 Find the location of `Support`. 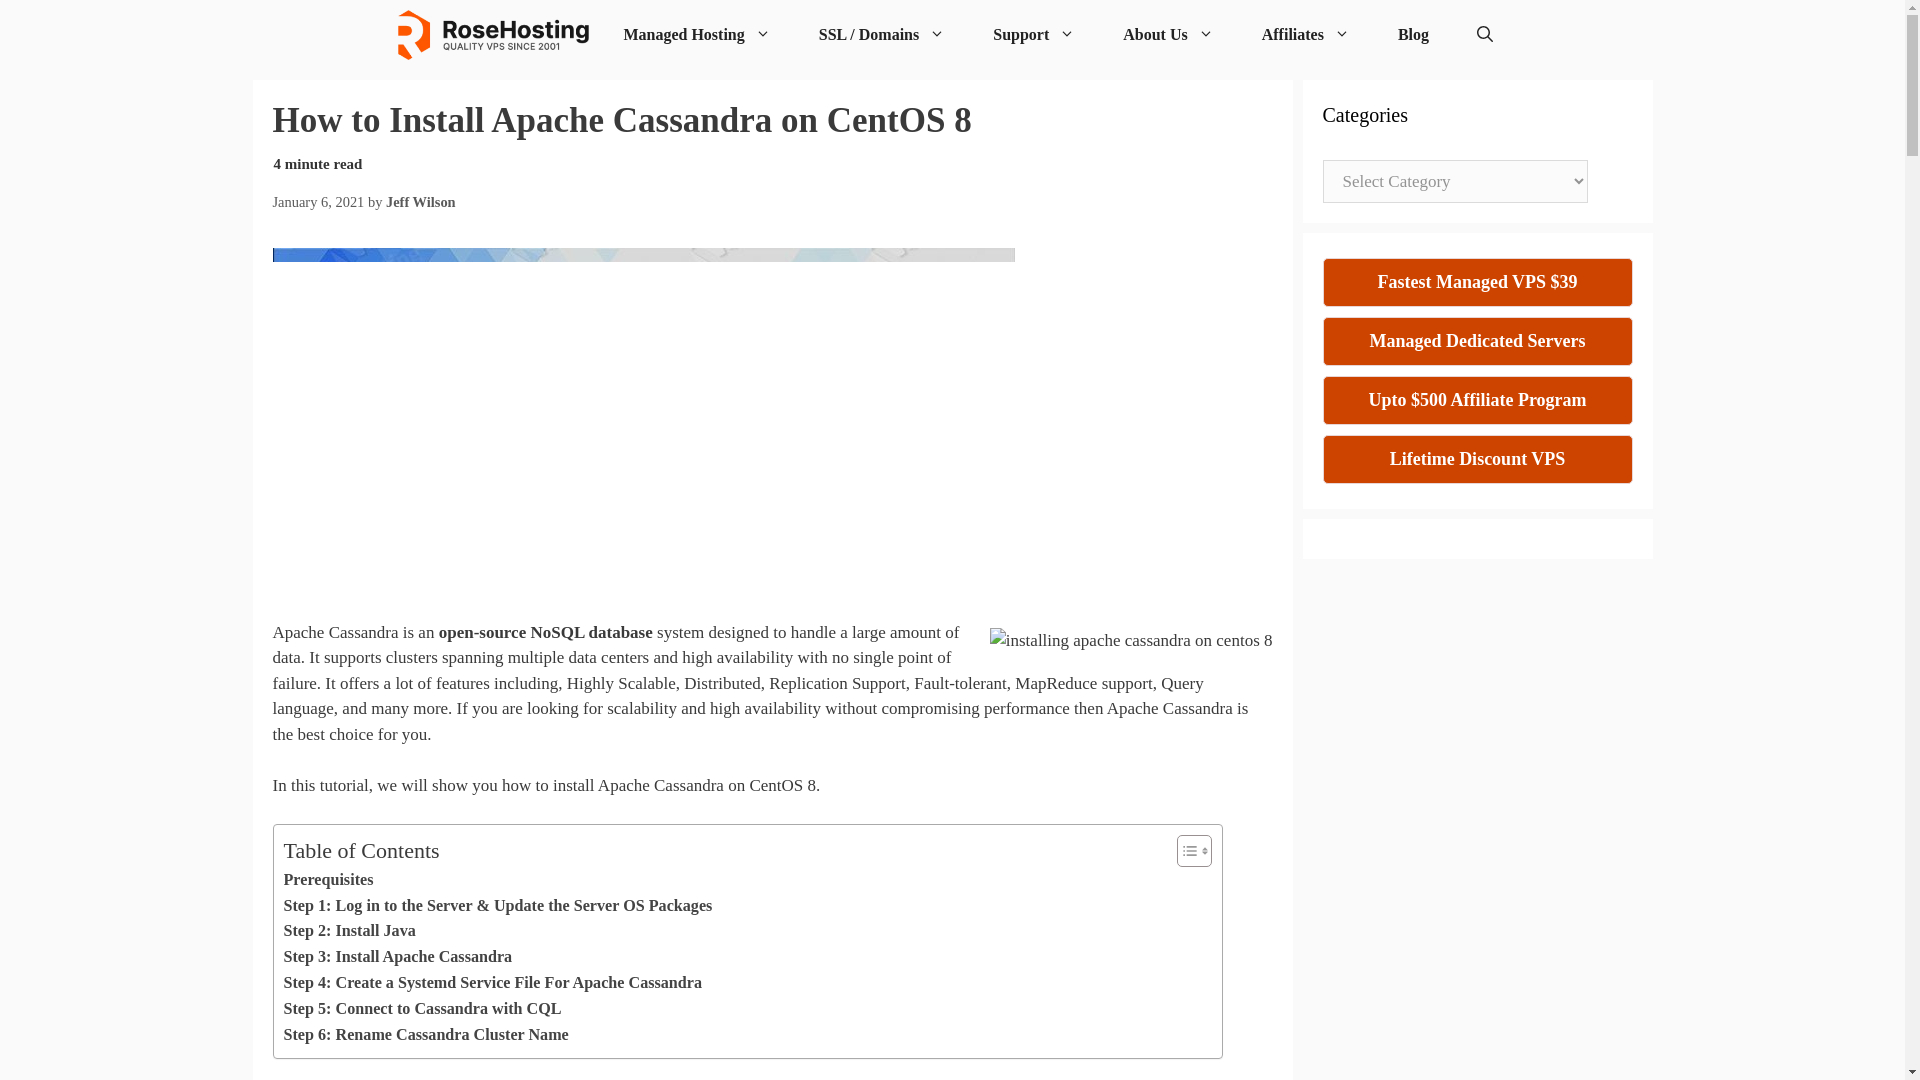

Support is located at coordinates (1034, 35).